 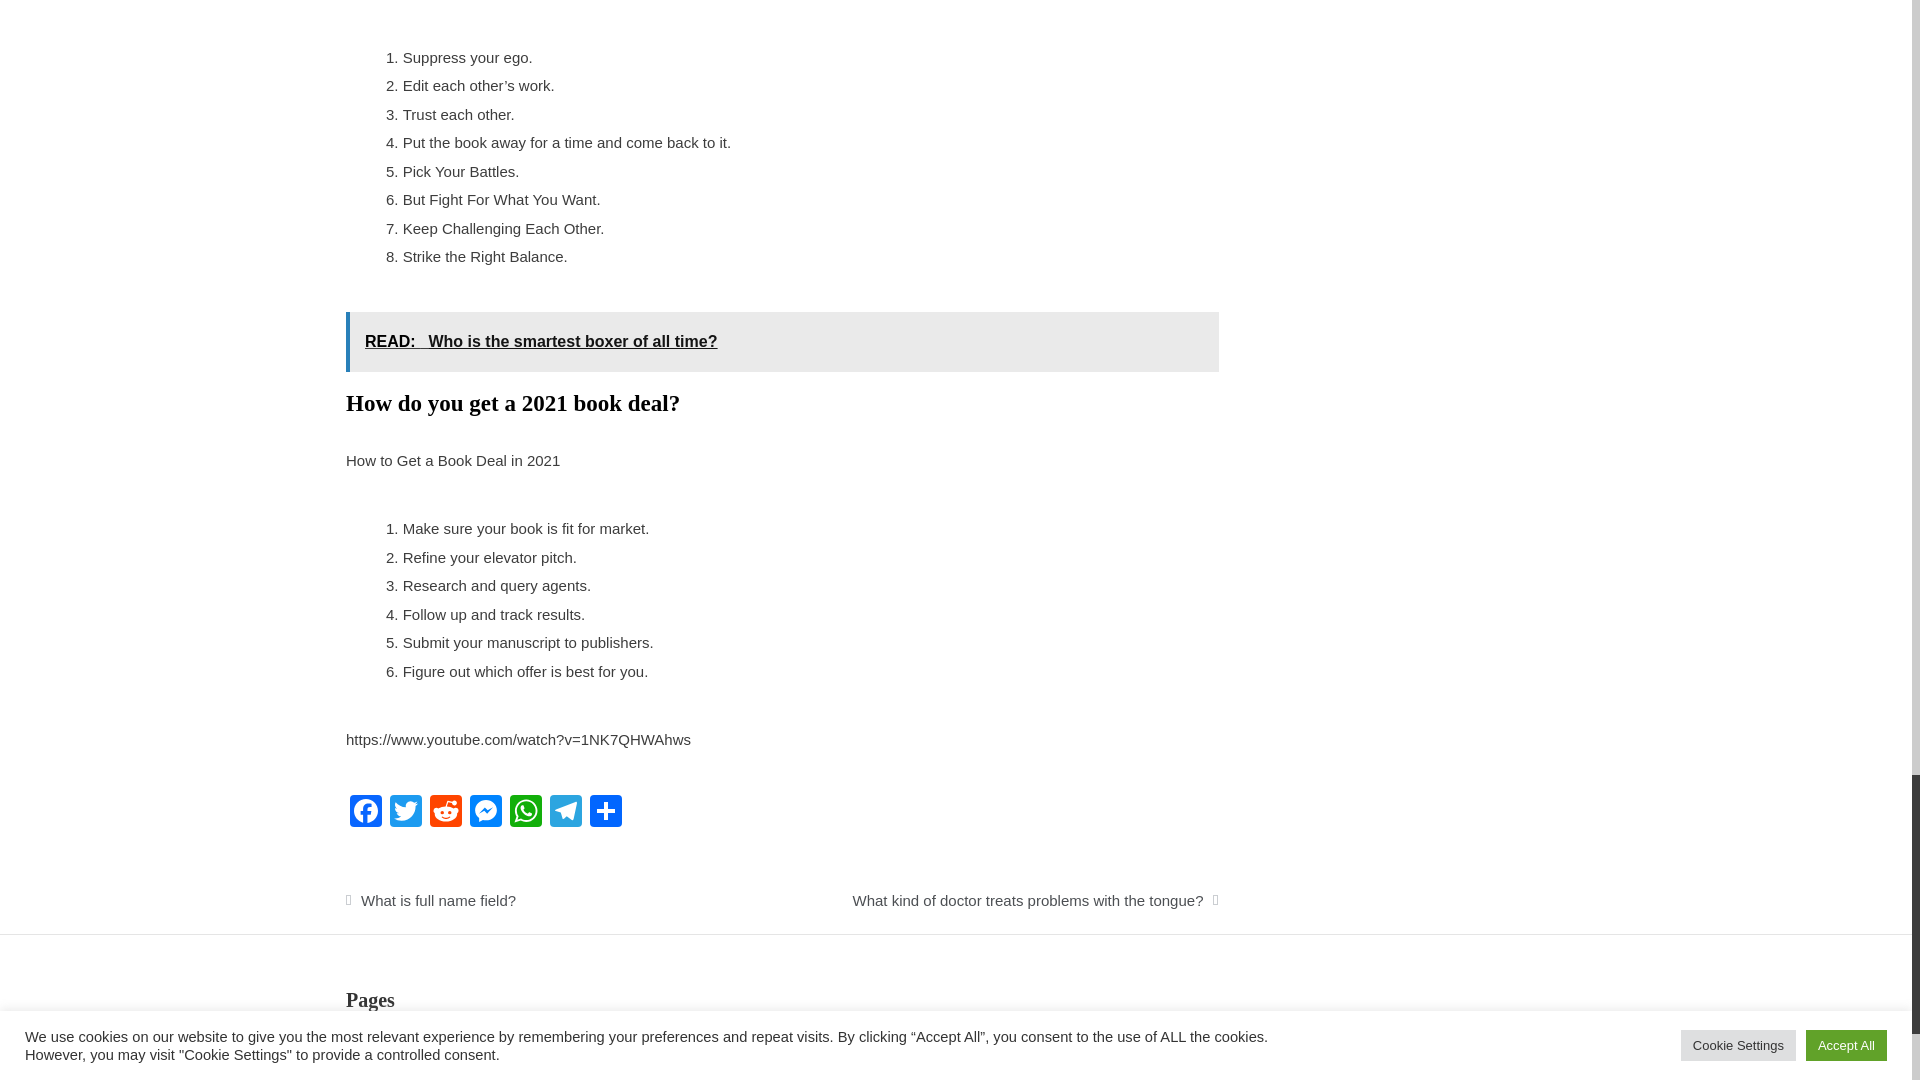 I want to click on Telegram, so click(x=565, y=812).